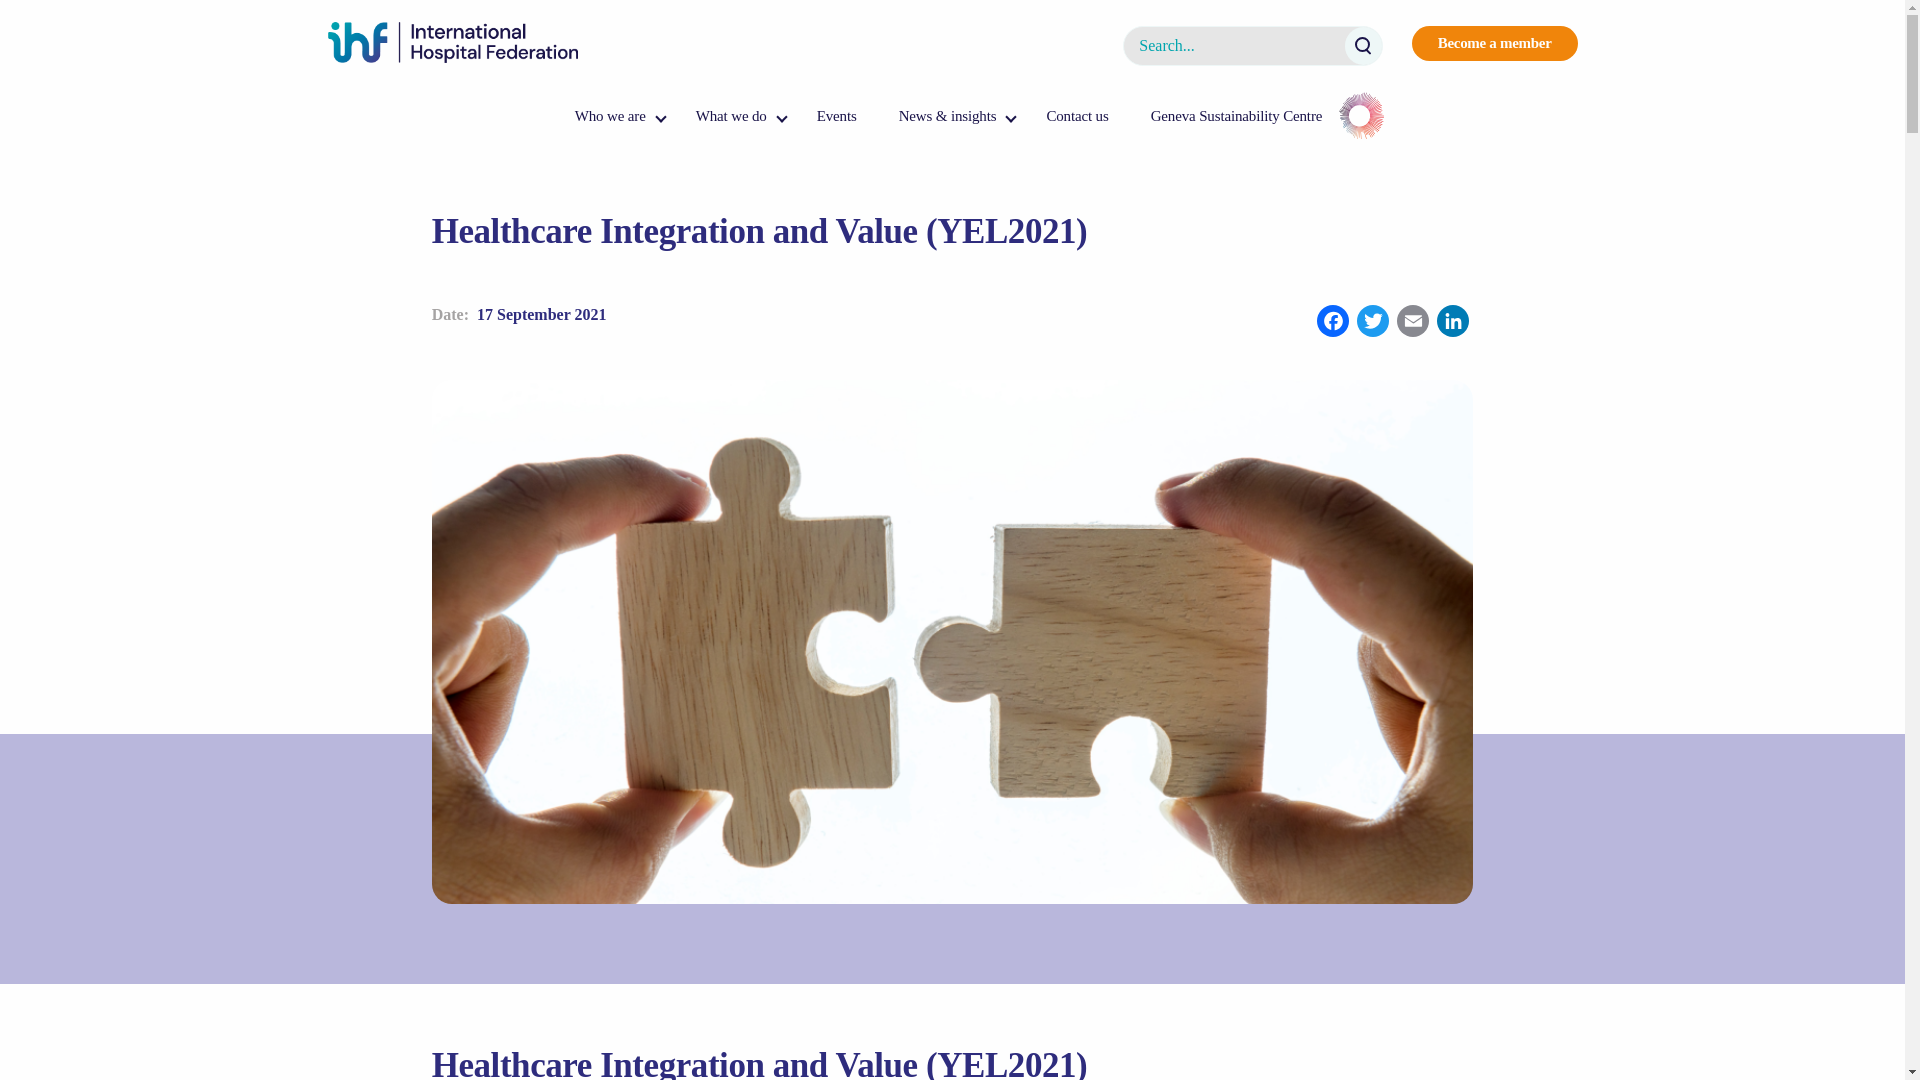  What do you see at coordinates (1452, 323) in the screenshot?
I see `LinkedIn` at bounding box center [1452, 323].